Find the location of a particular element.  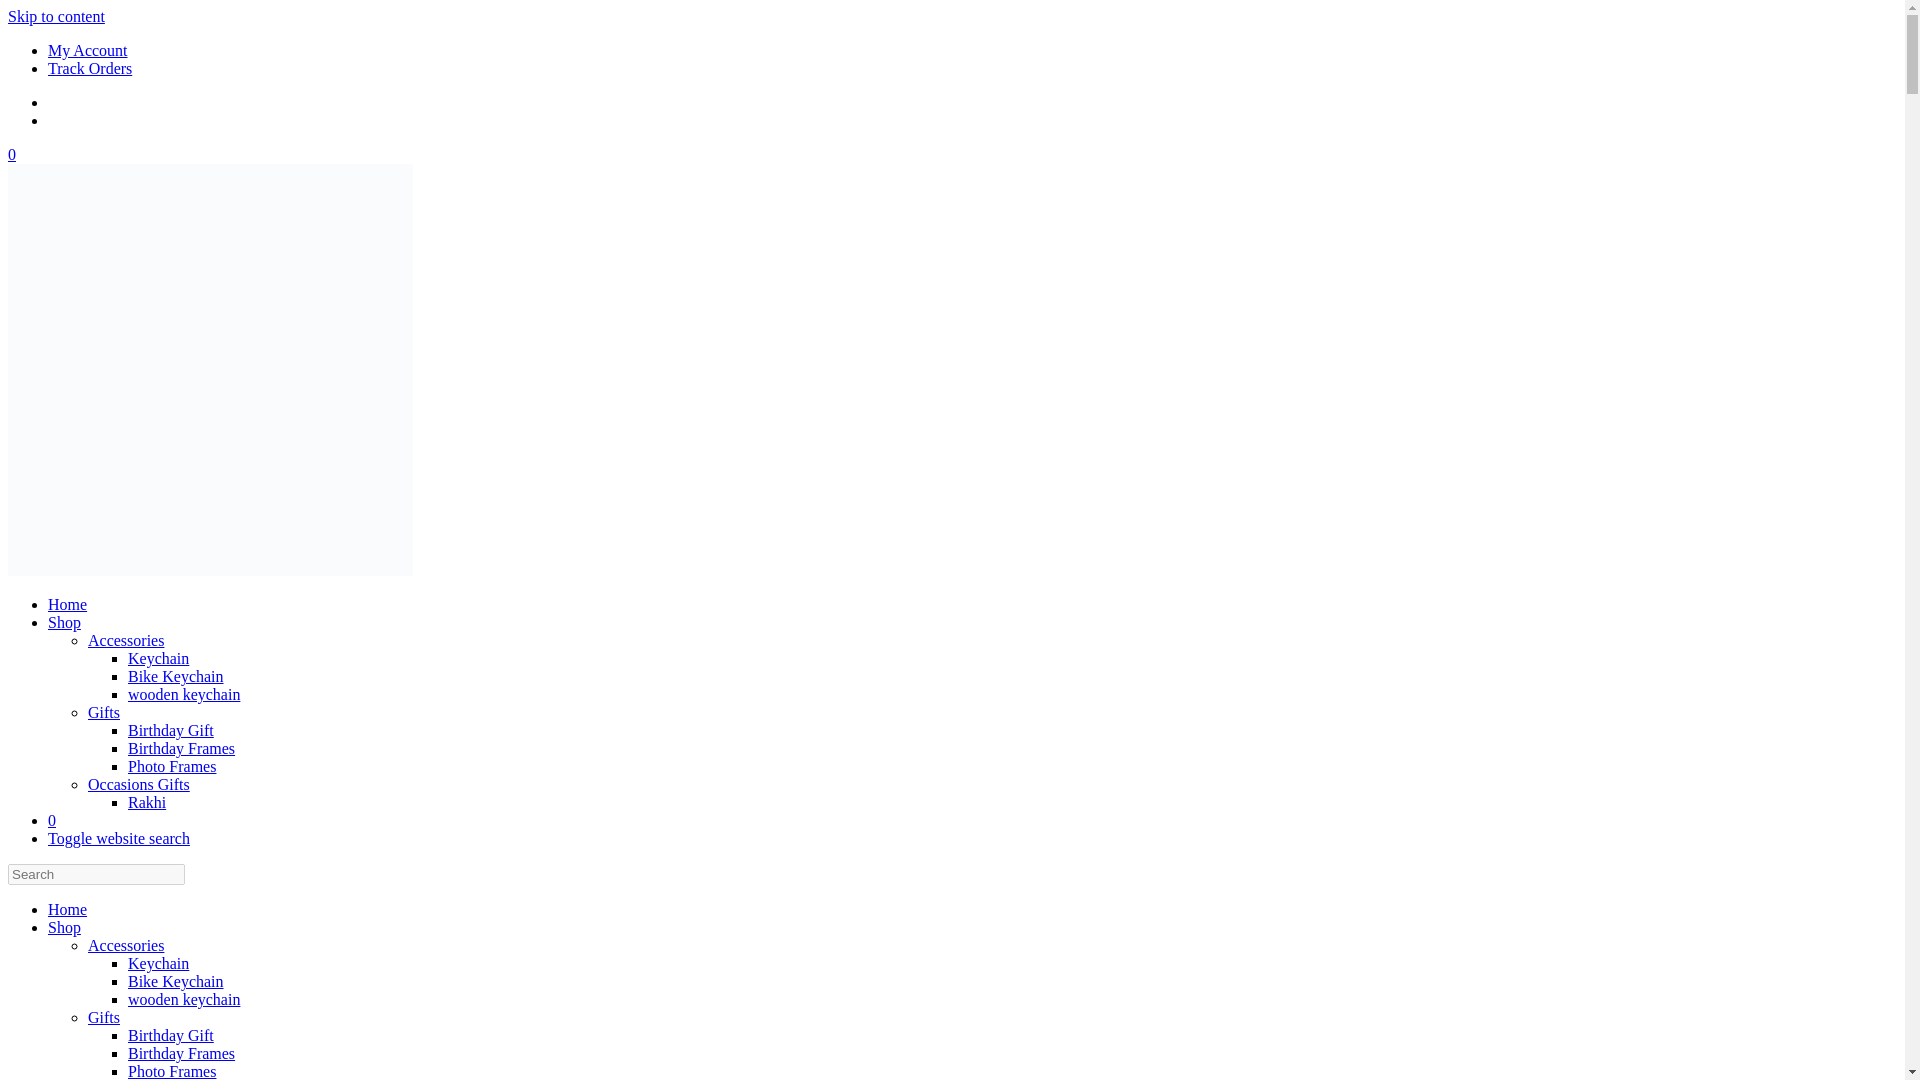

0 is located at coordinates (52, 820).